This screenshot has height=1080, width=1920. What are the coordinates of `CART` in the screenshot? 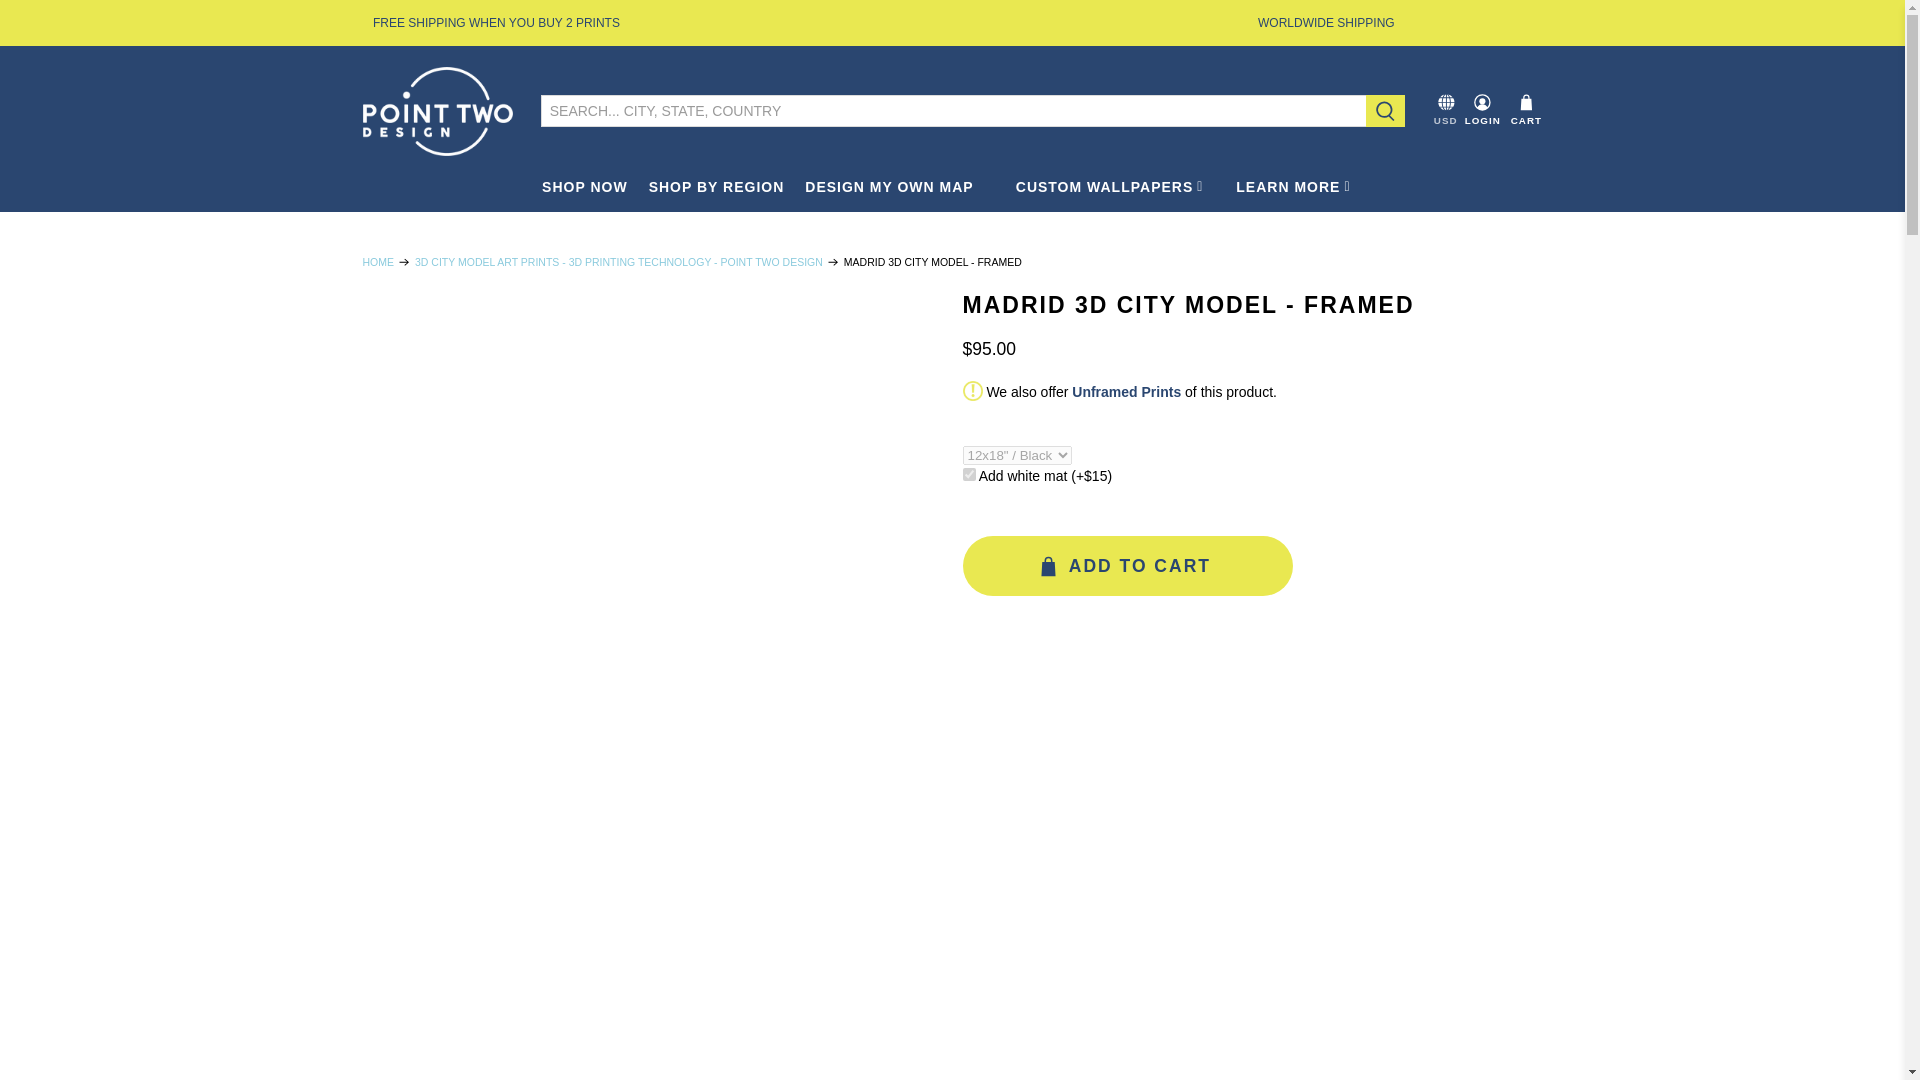 It's located at (1526, 110).